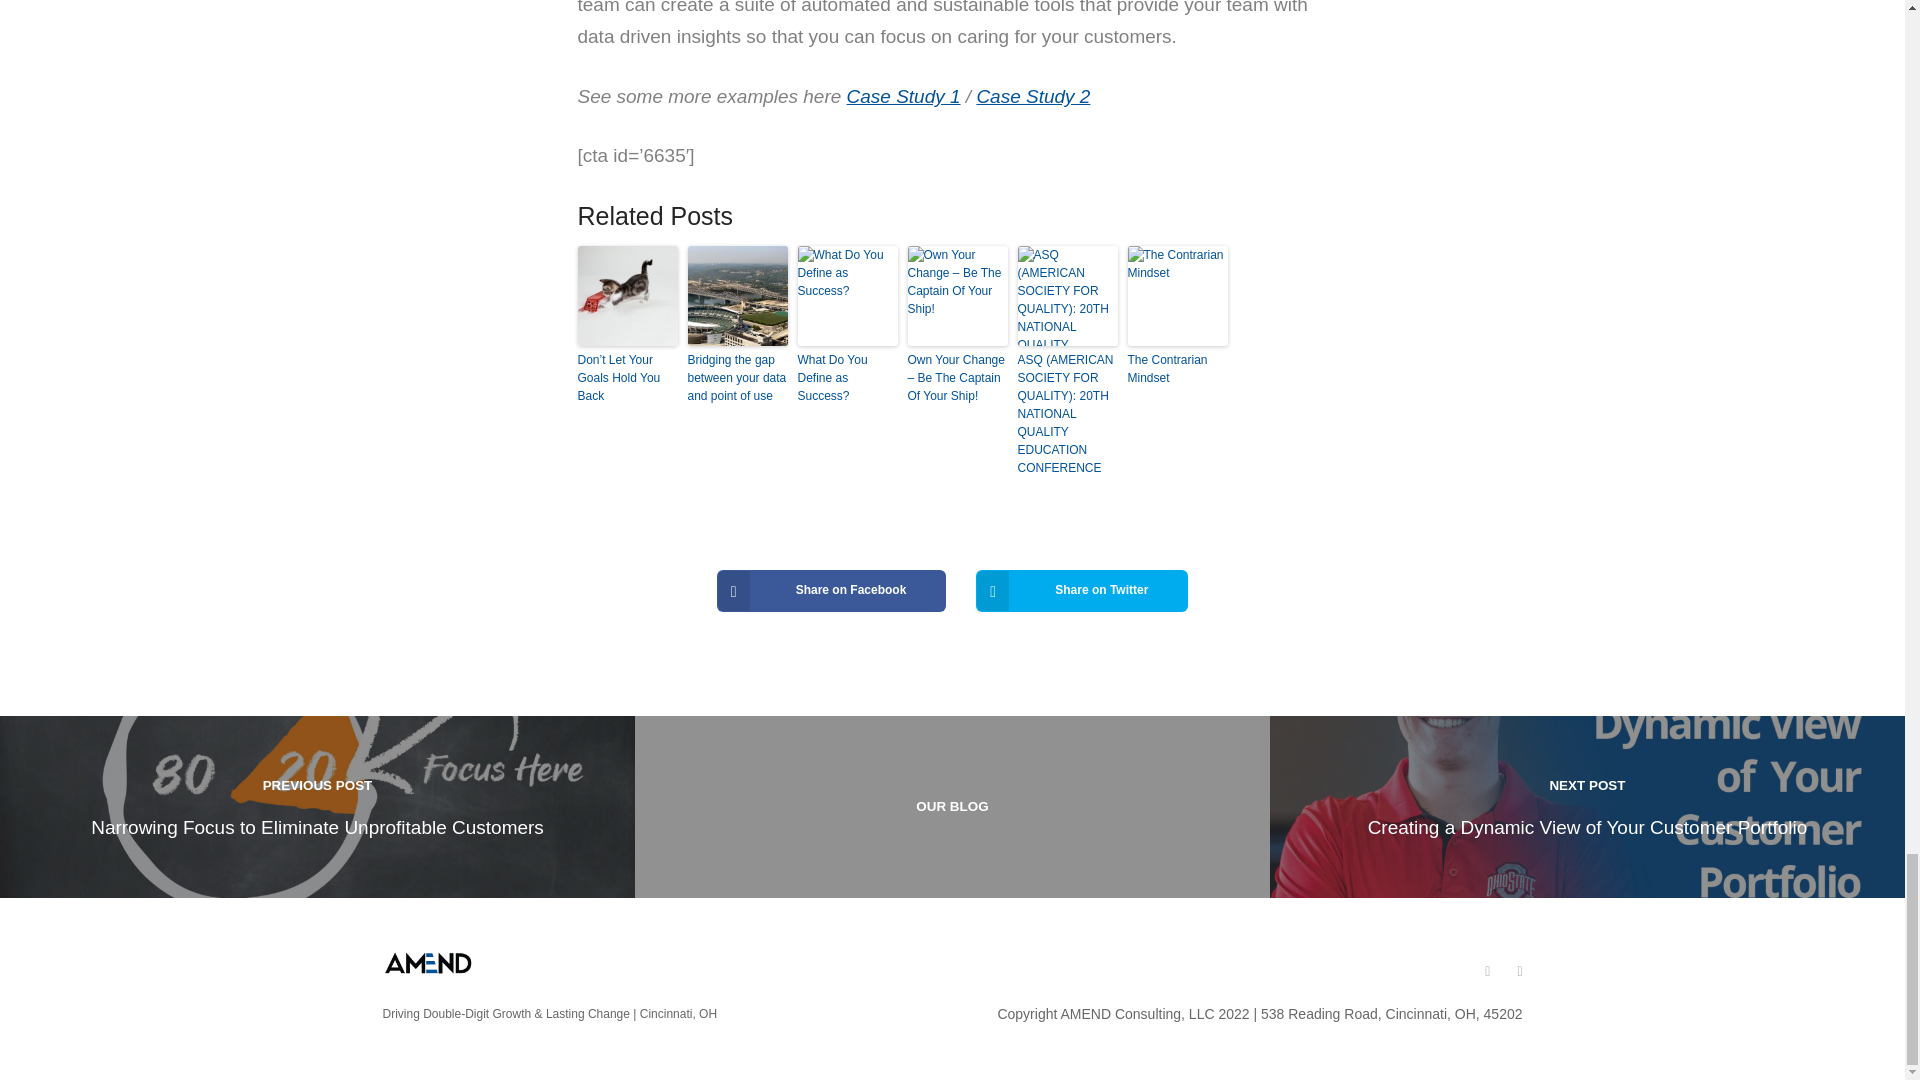 Image resolution: width=1920 pixels, height=1080 pixels. Describe the element at coordinates (737, 378) in the screenshot. I see `Bridging the gap between your data and point of use` at that location.